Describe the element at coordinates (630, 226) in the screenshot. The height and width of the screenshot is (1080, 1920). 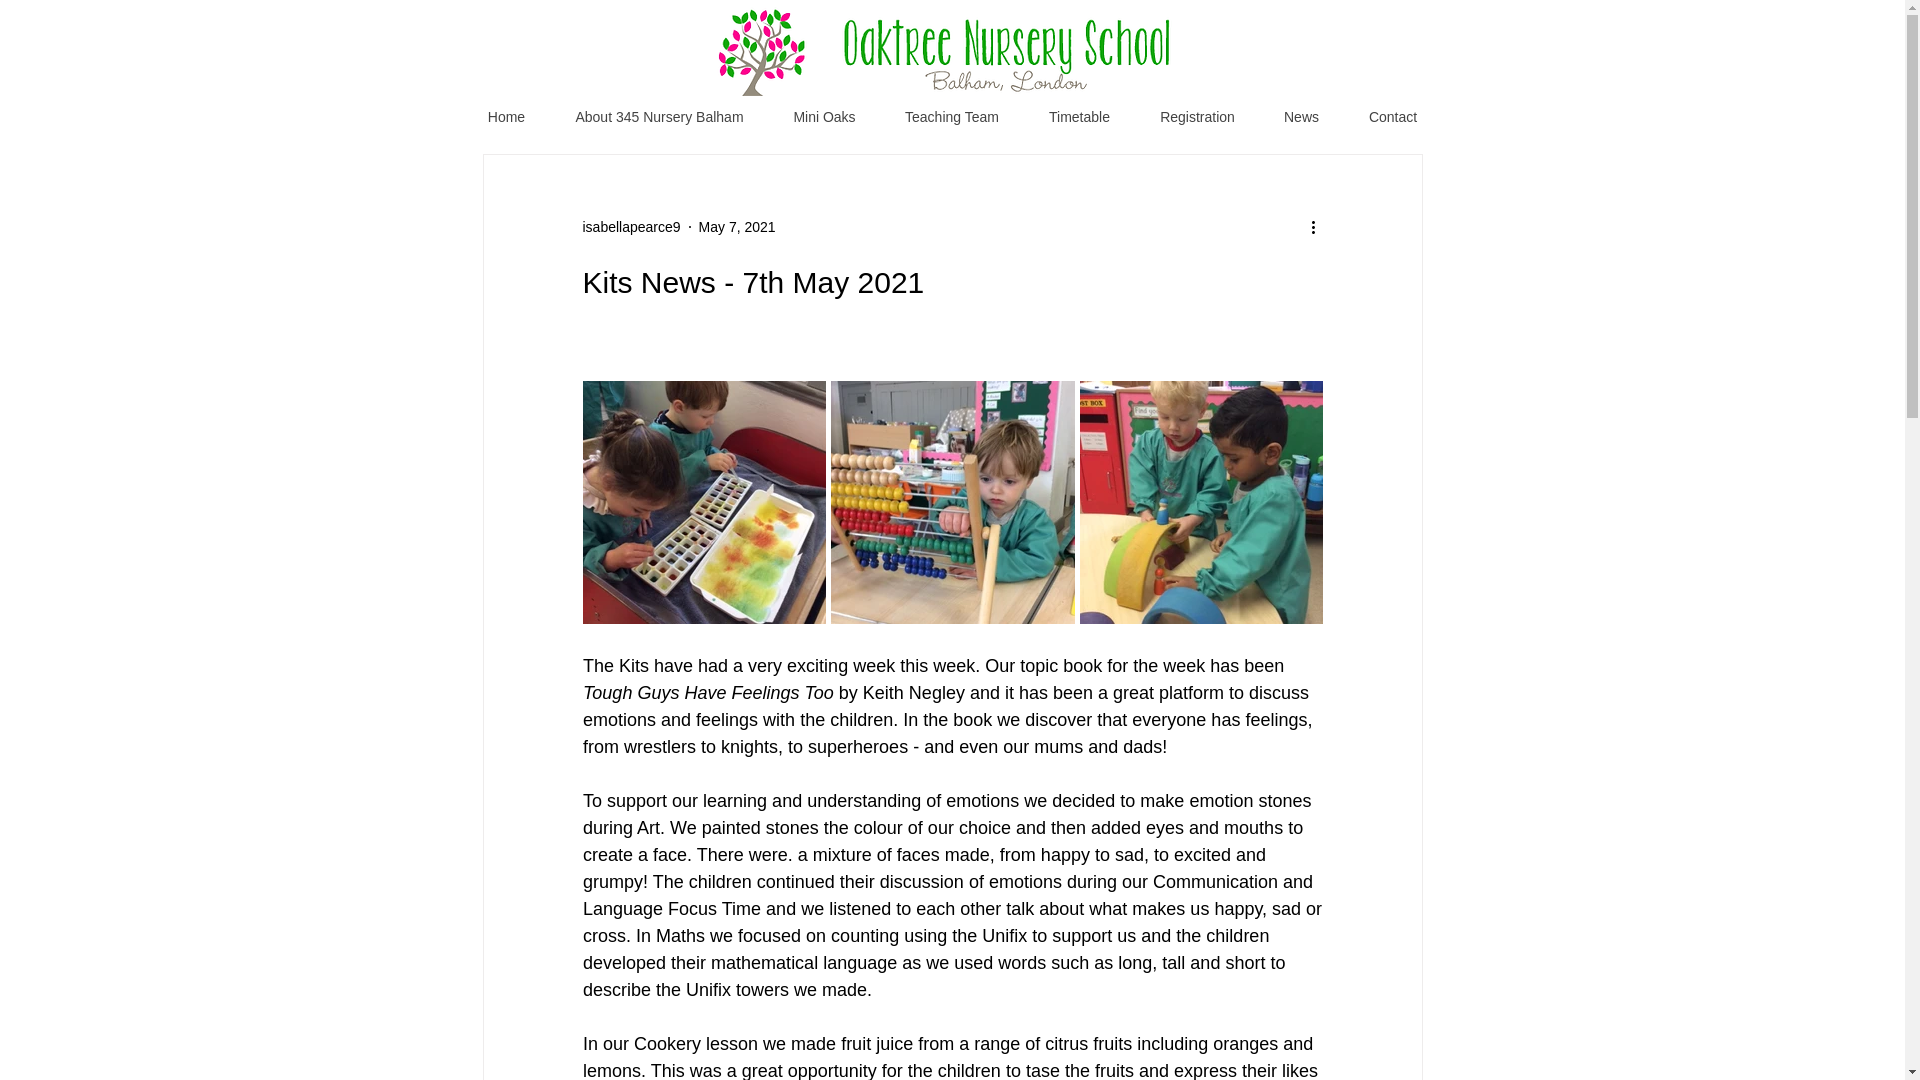
I see `isabellapearce9` at that location.